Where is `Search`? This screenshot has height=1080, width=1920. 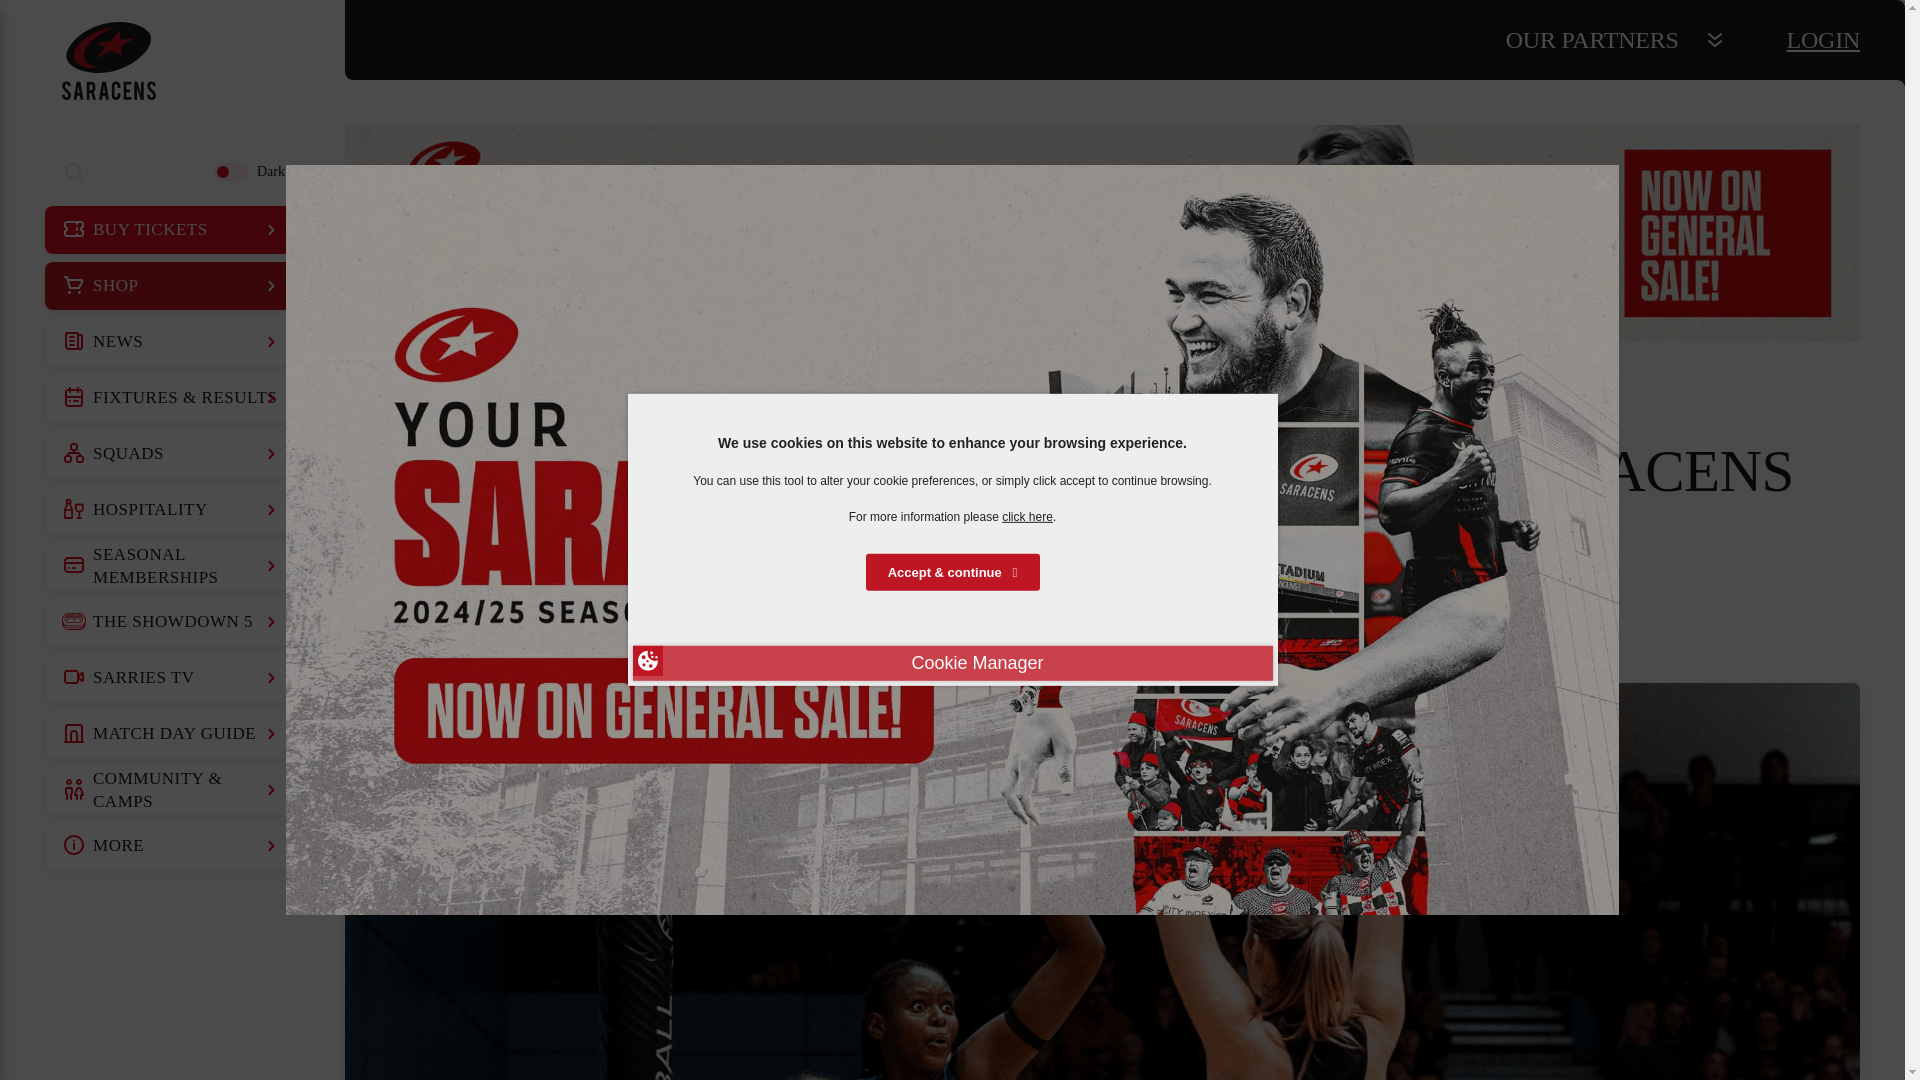
Search is located at coordinates (74, 171).